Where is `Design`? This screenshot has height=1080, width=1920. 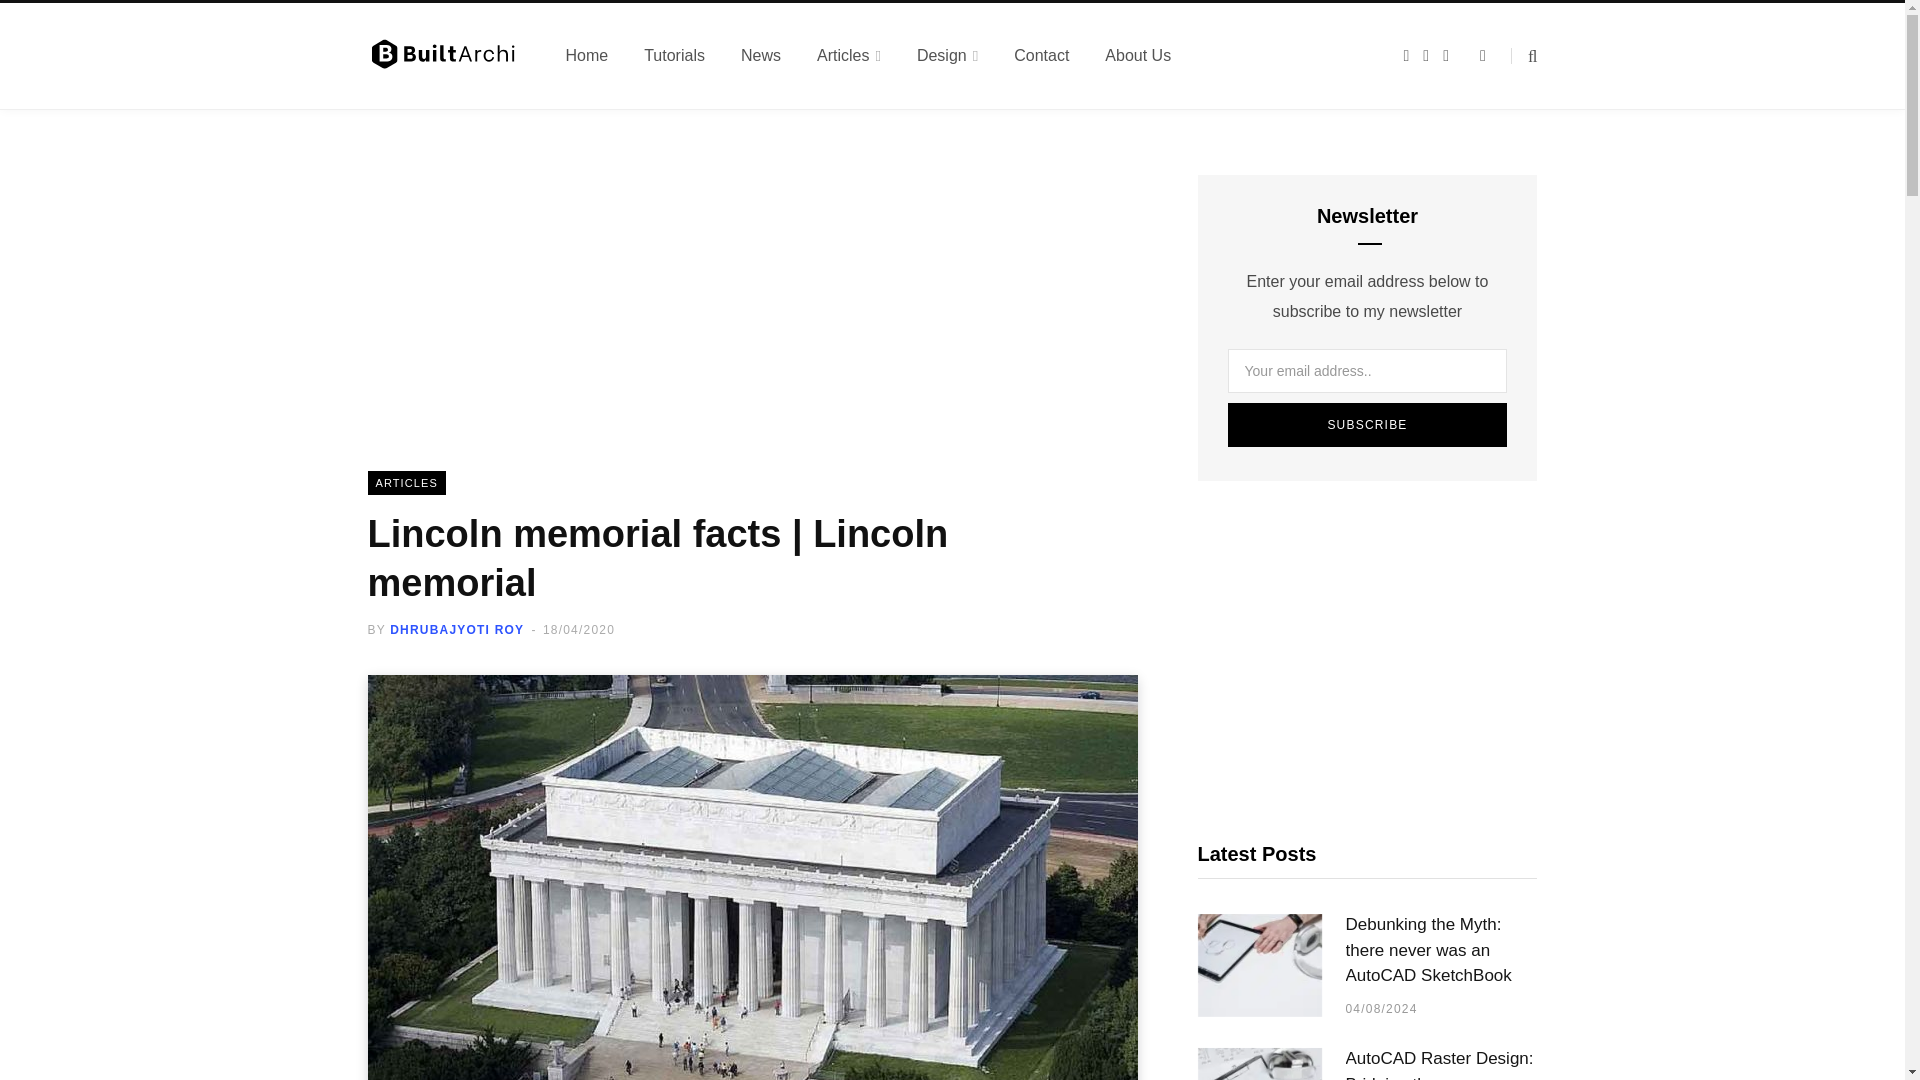 Design is located at coordinates (947, 55).